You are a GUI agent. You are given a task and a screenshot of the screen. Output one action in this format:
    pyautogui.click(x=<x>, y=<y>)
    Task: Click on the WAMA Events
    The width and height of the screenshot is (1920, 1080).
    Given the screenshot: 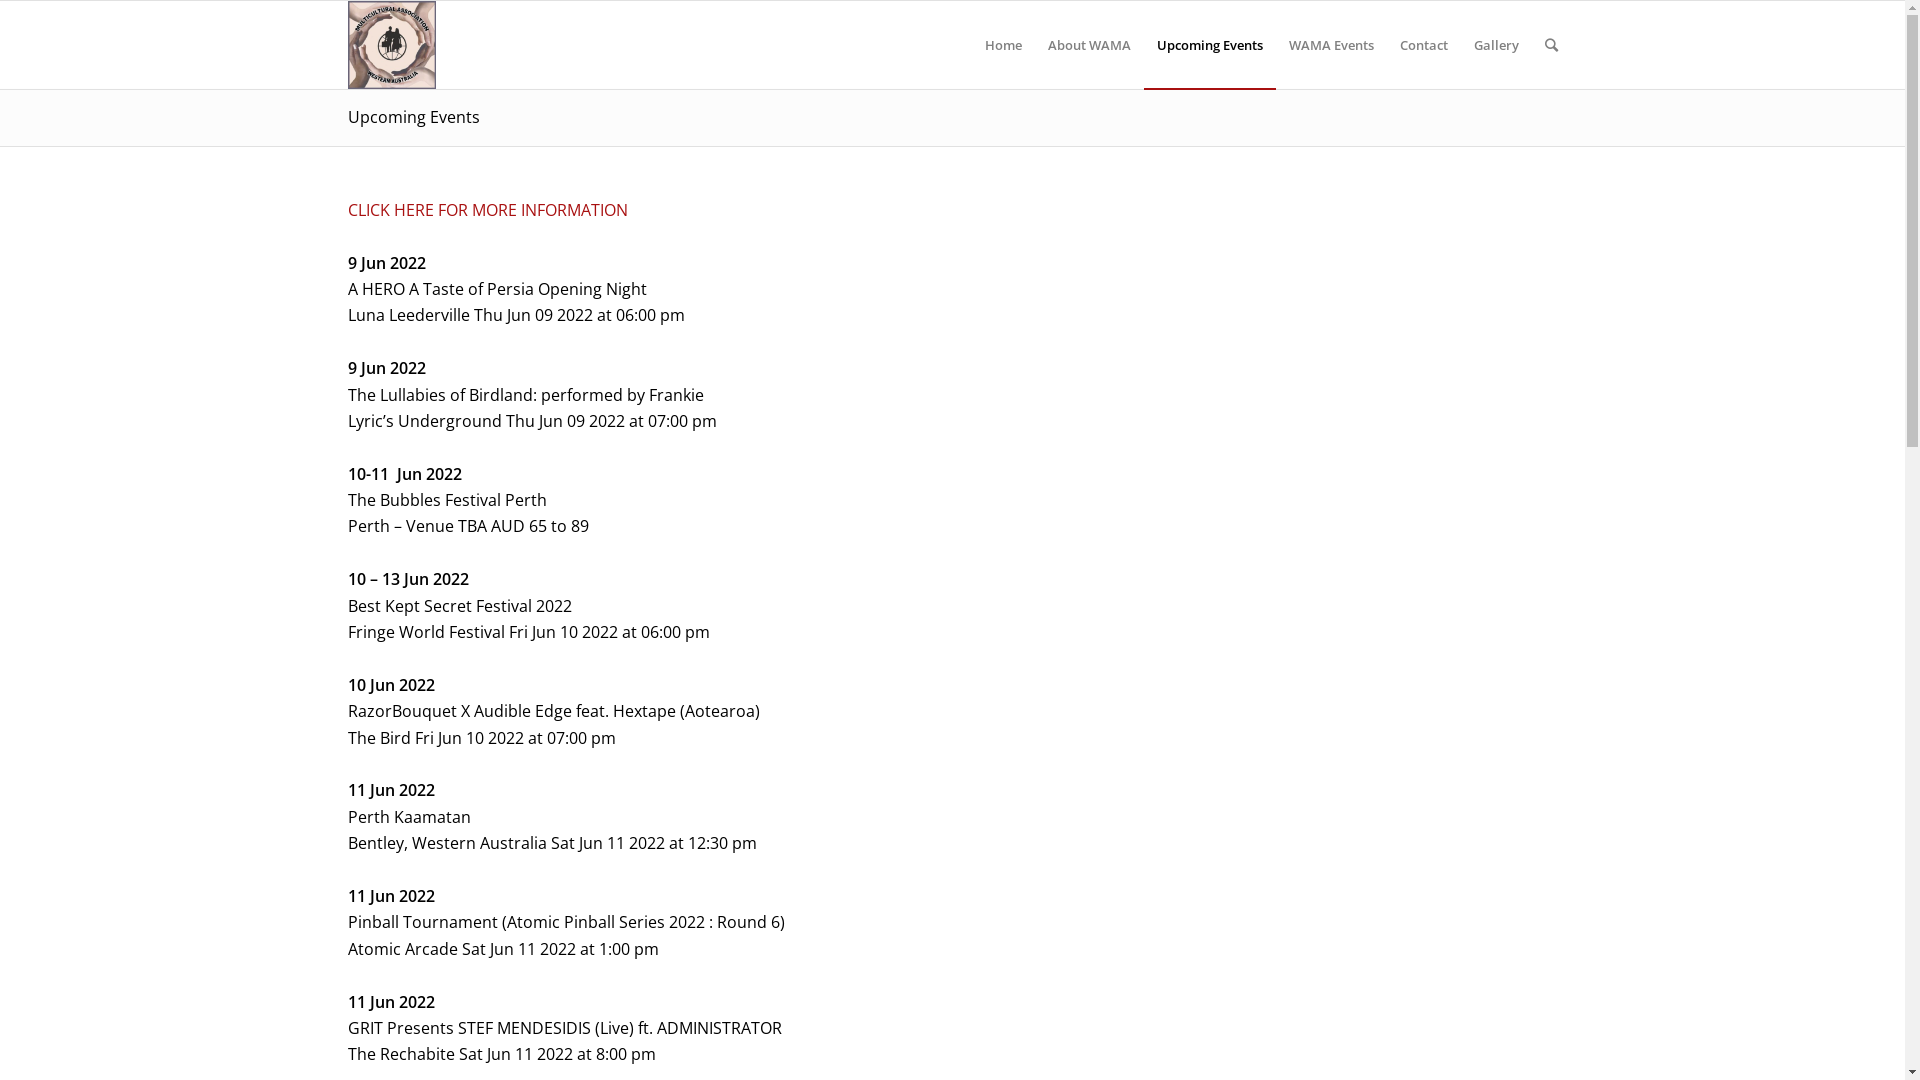 What is the action you would take?
    pyautogui.click(x=1332, y=45)
    